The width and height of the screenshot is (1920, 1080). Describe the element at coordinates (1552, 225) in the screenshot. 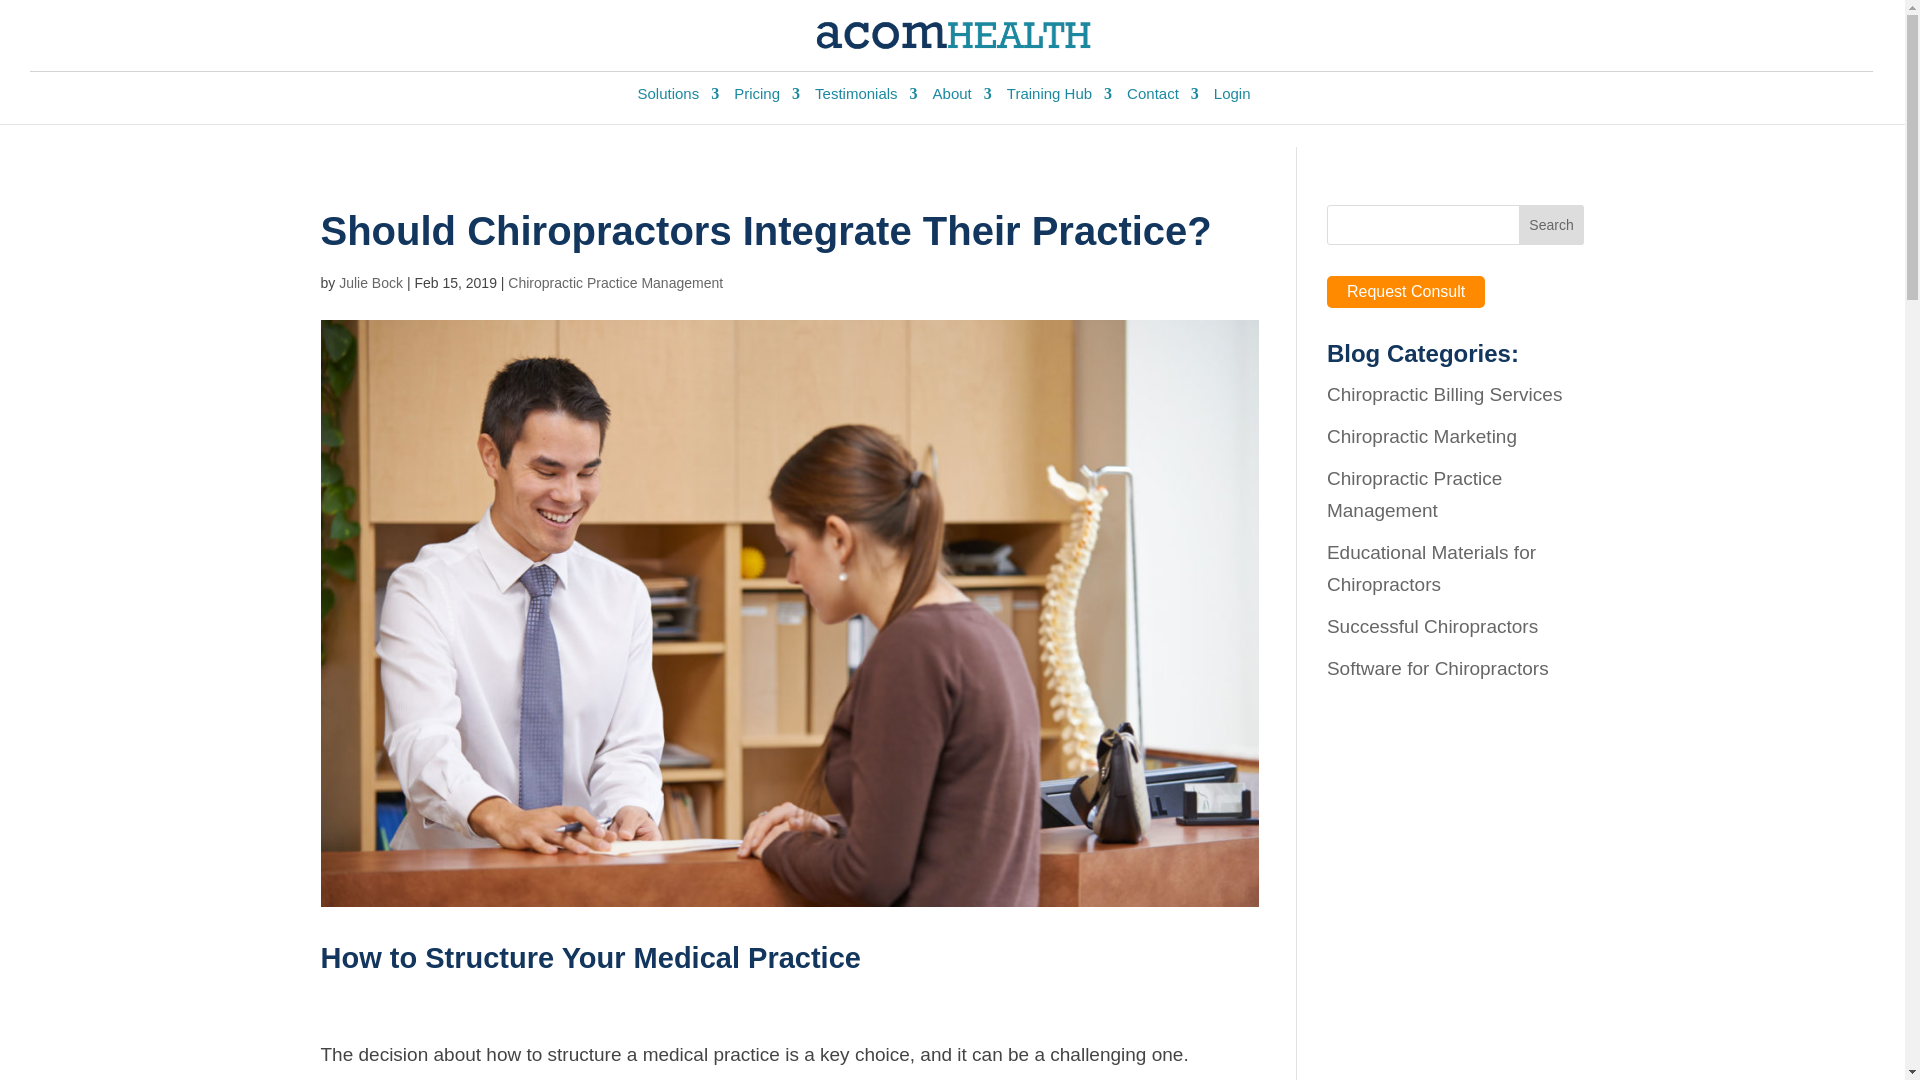

I see `Search` at that location.